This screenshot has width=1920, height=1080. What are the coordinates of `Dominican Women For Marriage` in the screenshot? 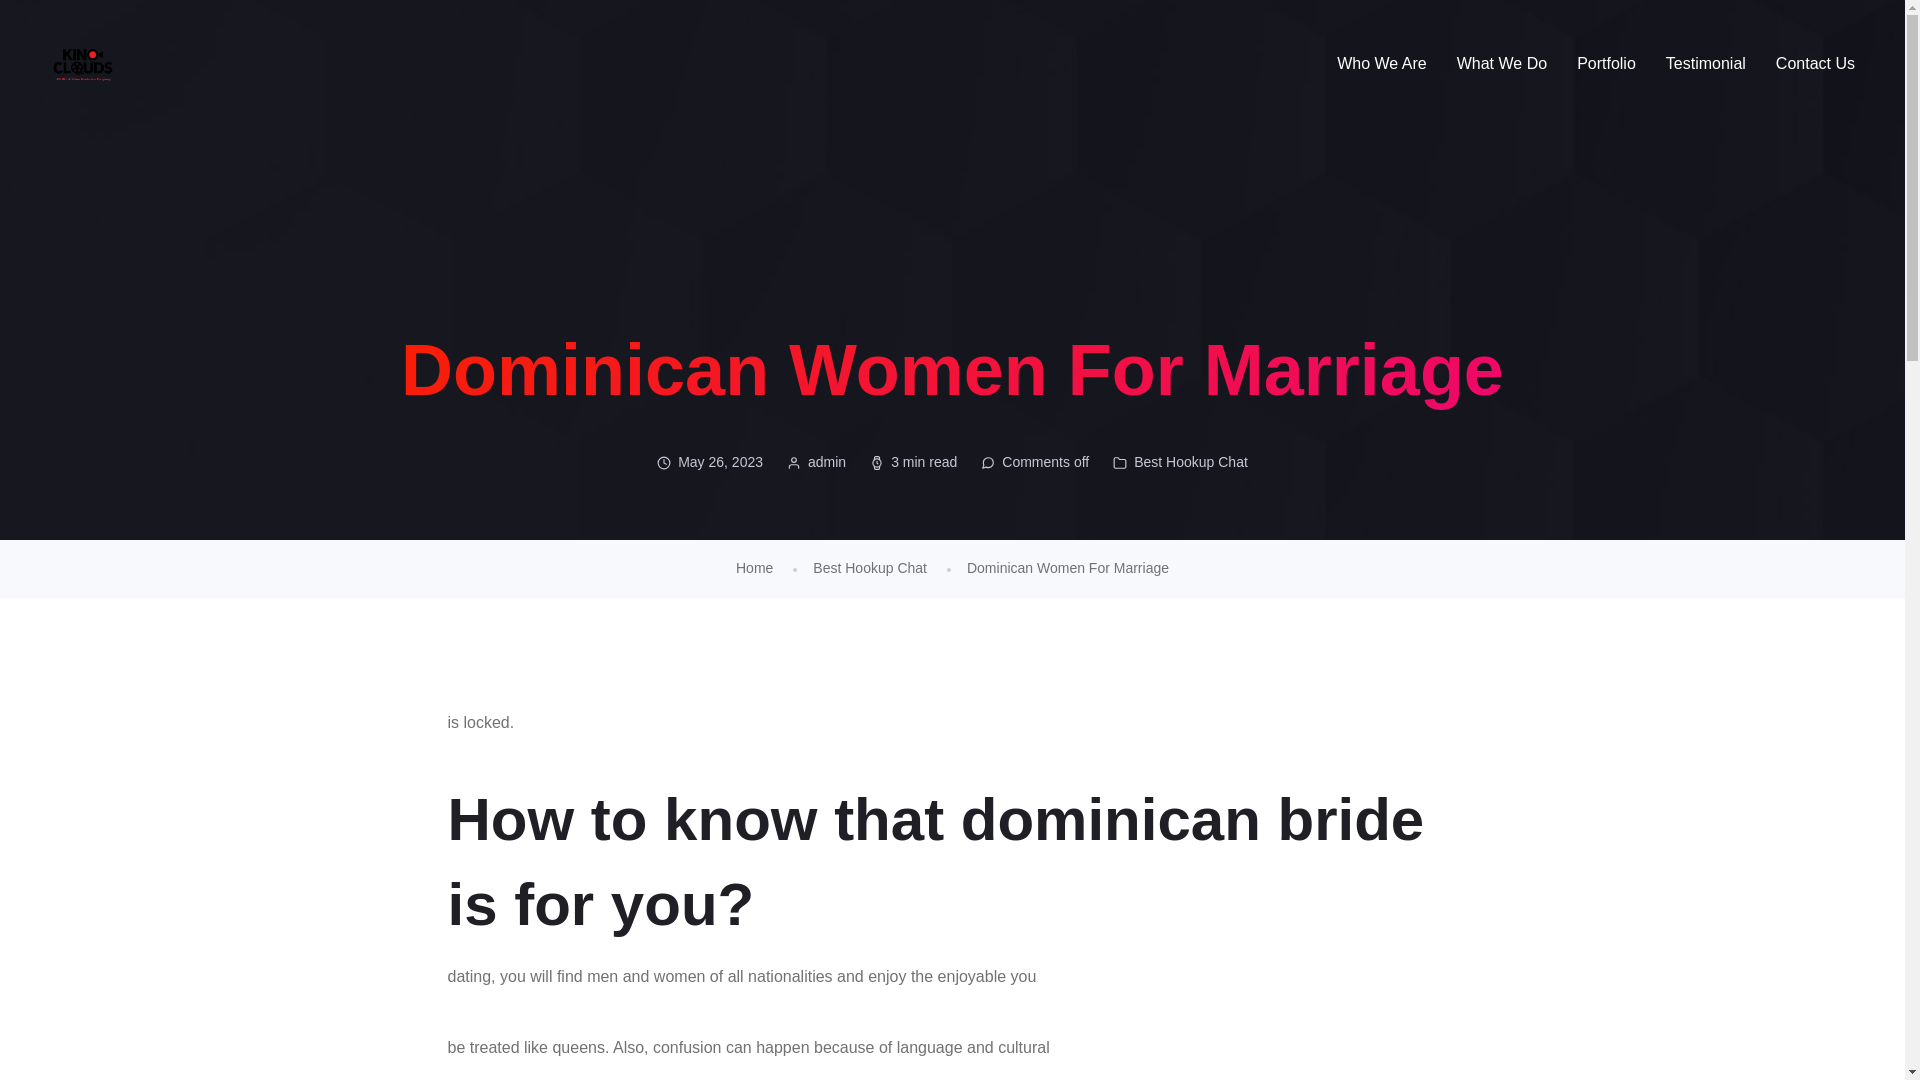 It's located at (1068, 568).